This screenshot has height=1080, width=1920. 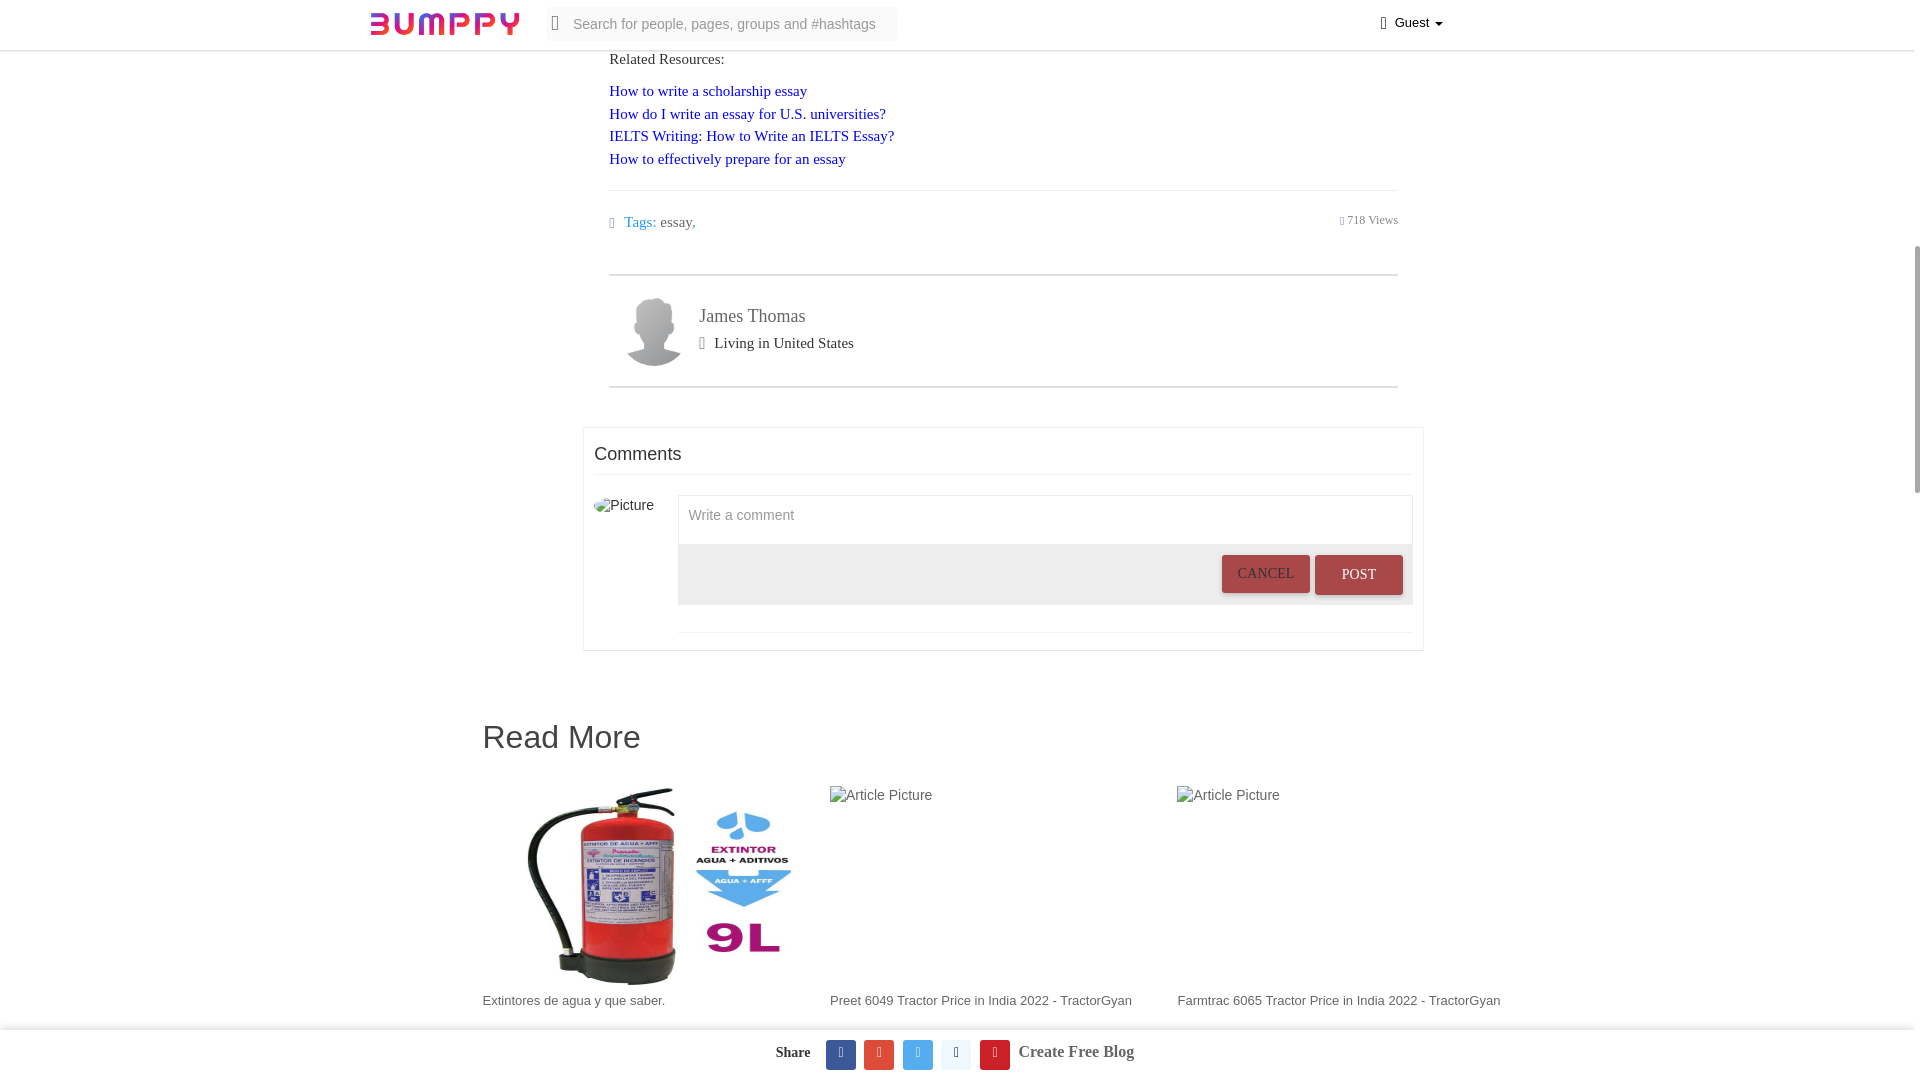 What do you see at coordinates (1338, 1000) in the screenshot?
I see `Farmtrac 6065 Tractor Price in India 2022 - TractorGyan` at bounding box center [1338, 1000].